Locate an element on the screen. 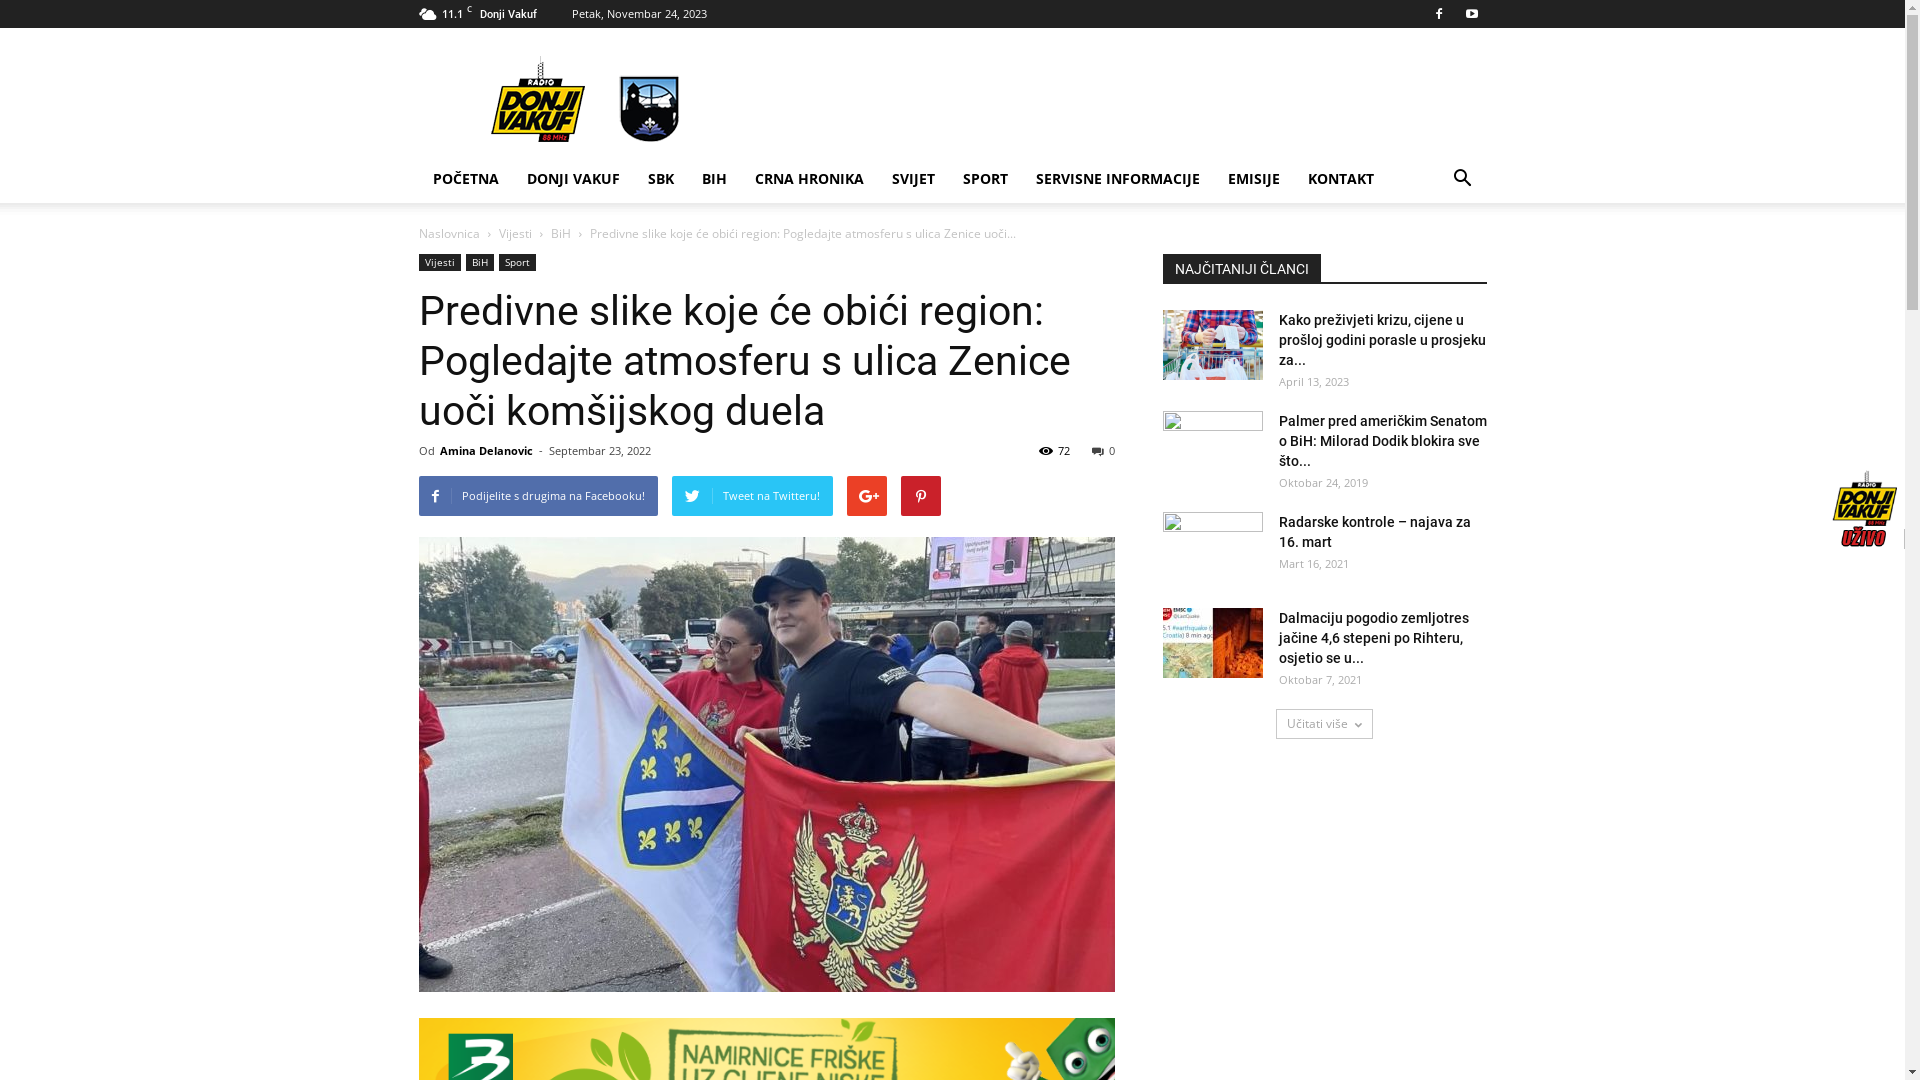 The height and width of the screenshot is (1080, 1920). Podijelite s drugima na Facebooku! is located at coordinates (538, 496).